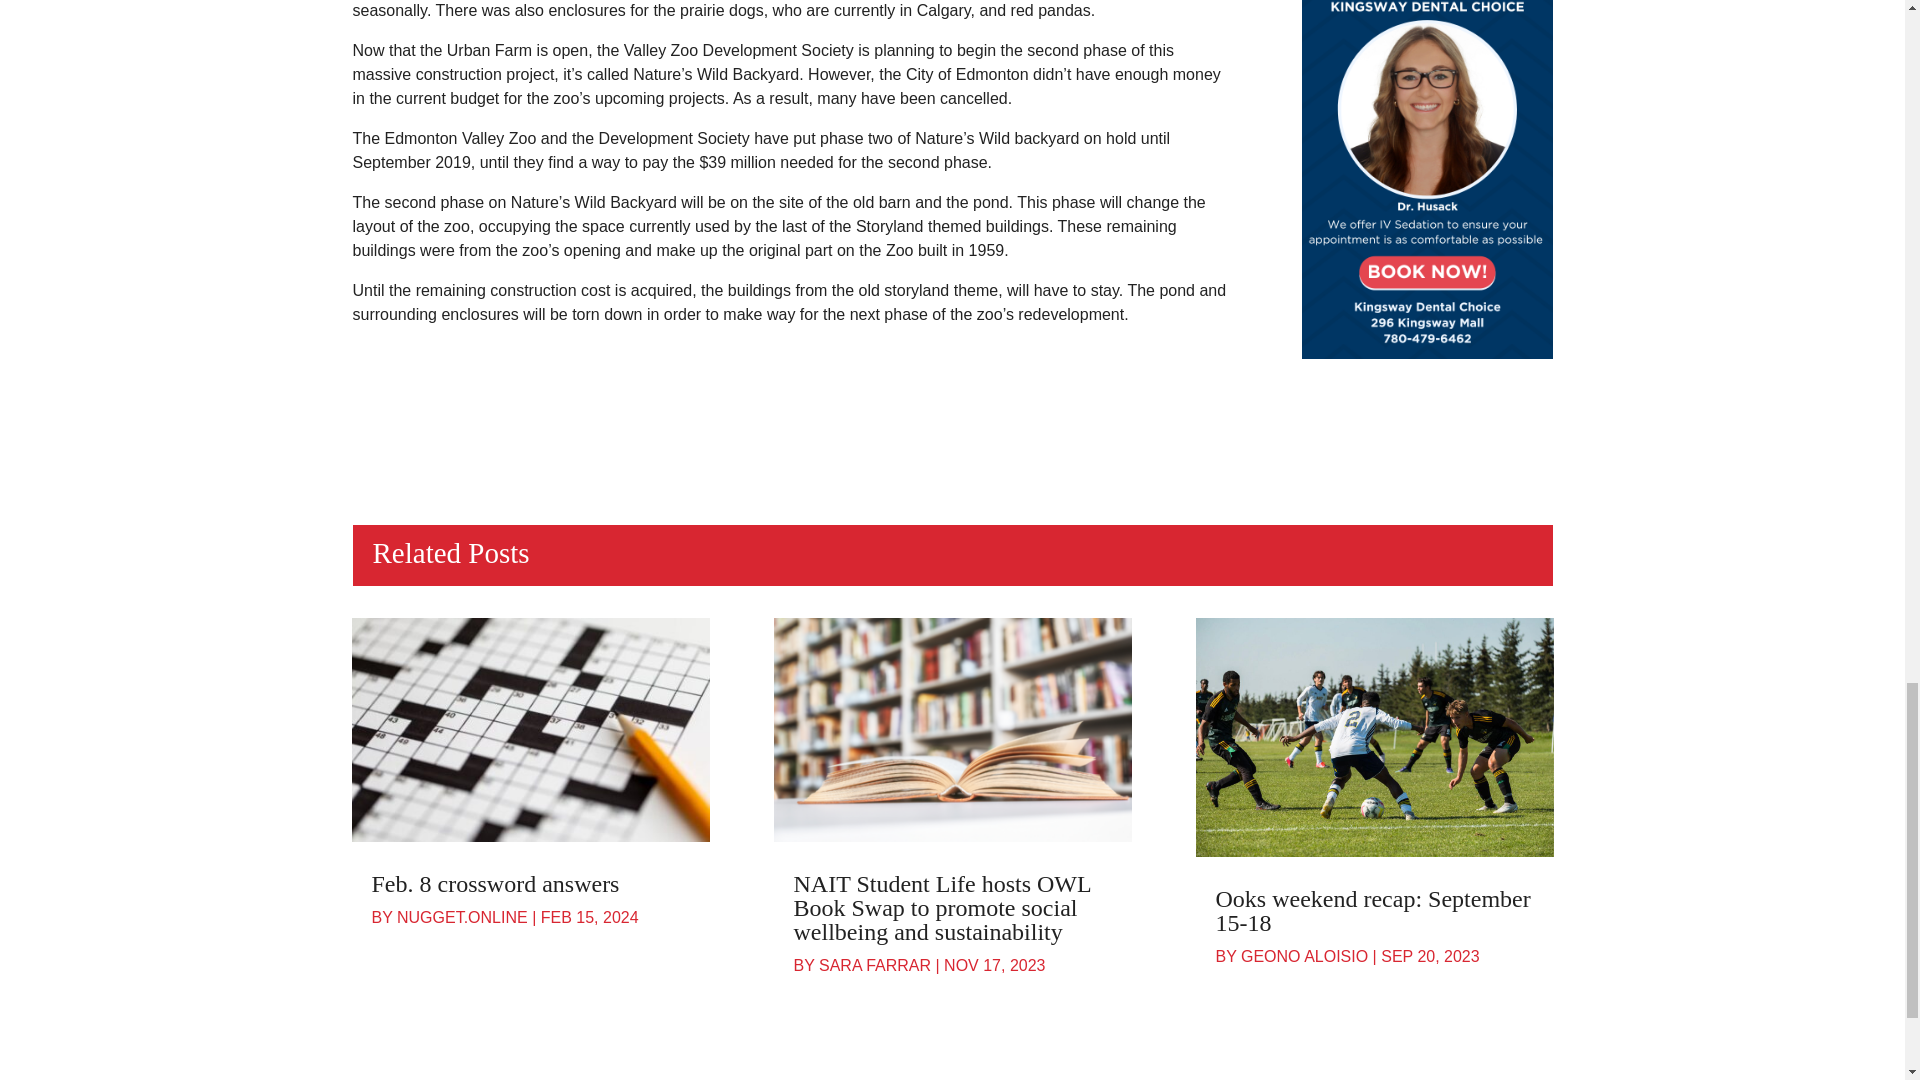  I want to click on Posts by Geono Aloisio, so click(1304, 956).